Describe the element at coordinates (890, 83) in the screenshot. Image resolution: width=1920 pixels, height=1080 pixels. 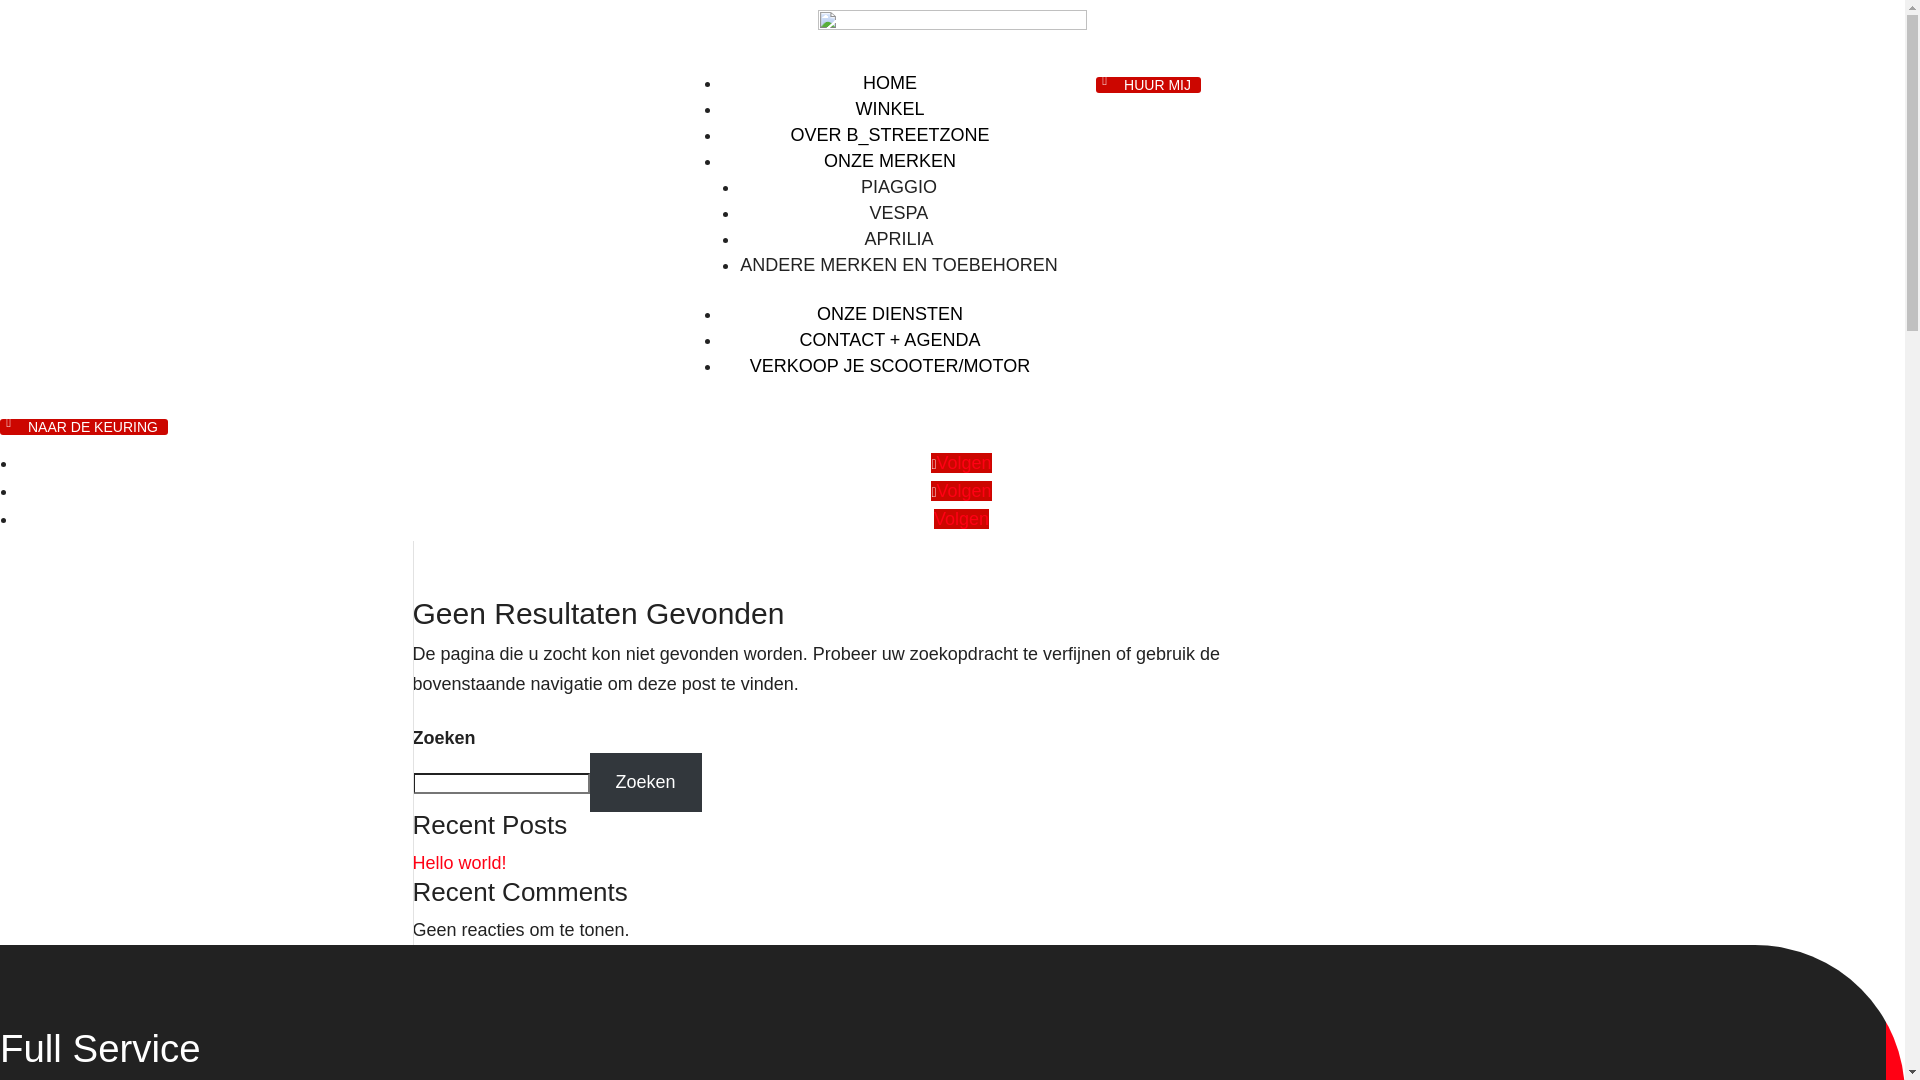
I see `HOME` at that location.